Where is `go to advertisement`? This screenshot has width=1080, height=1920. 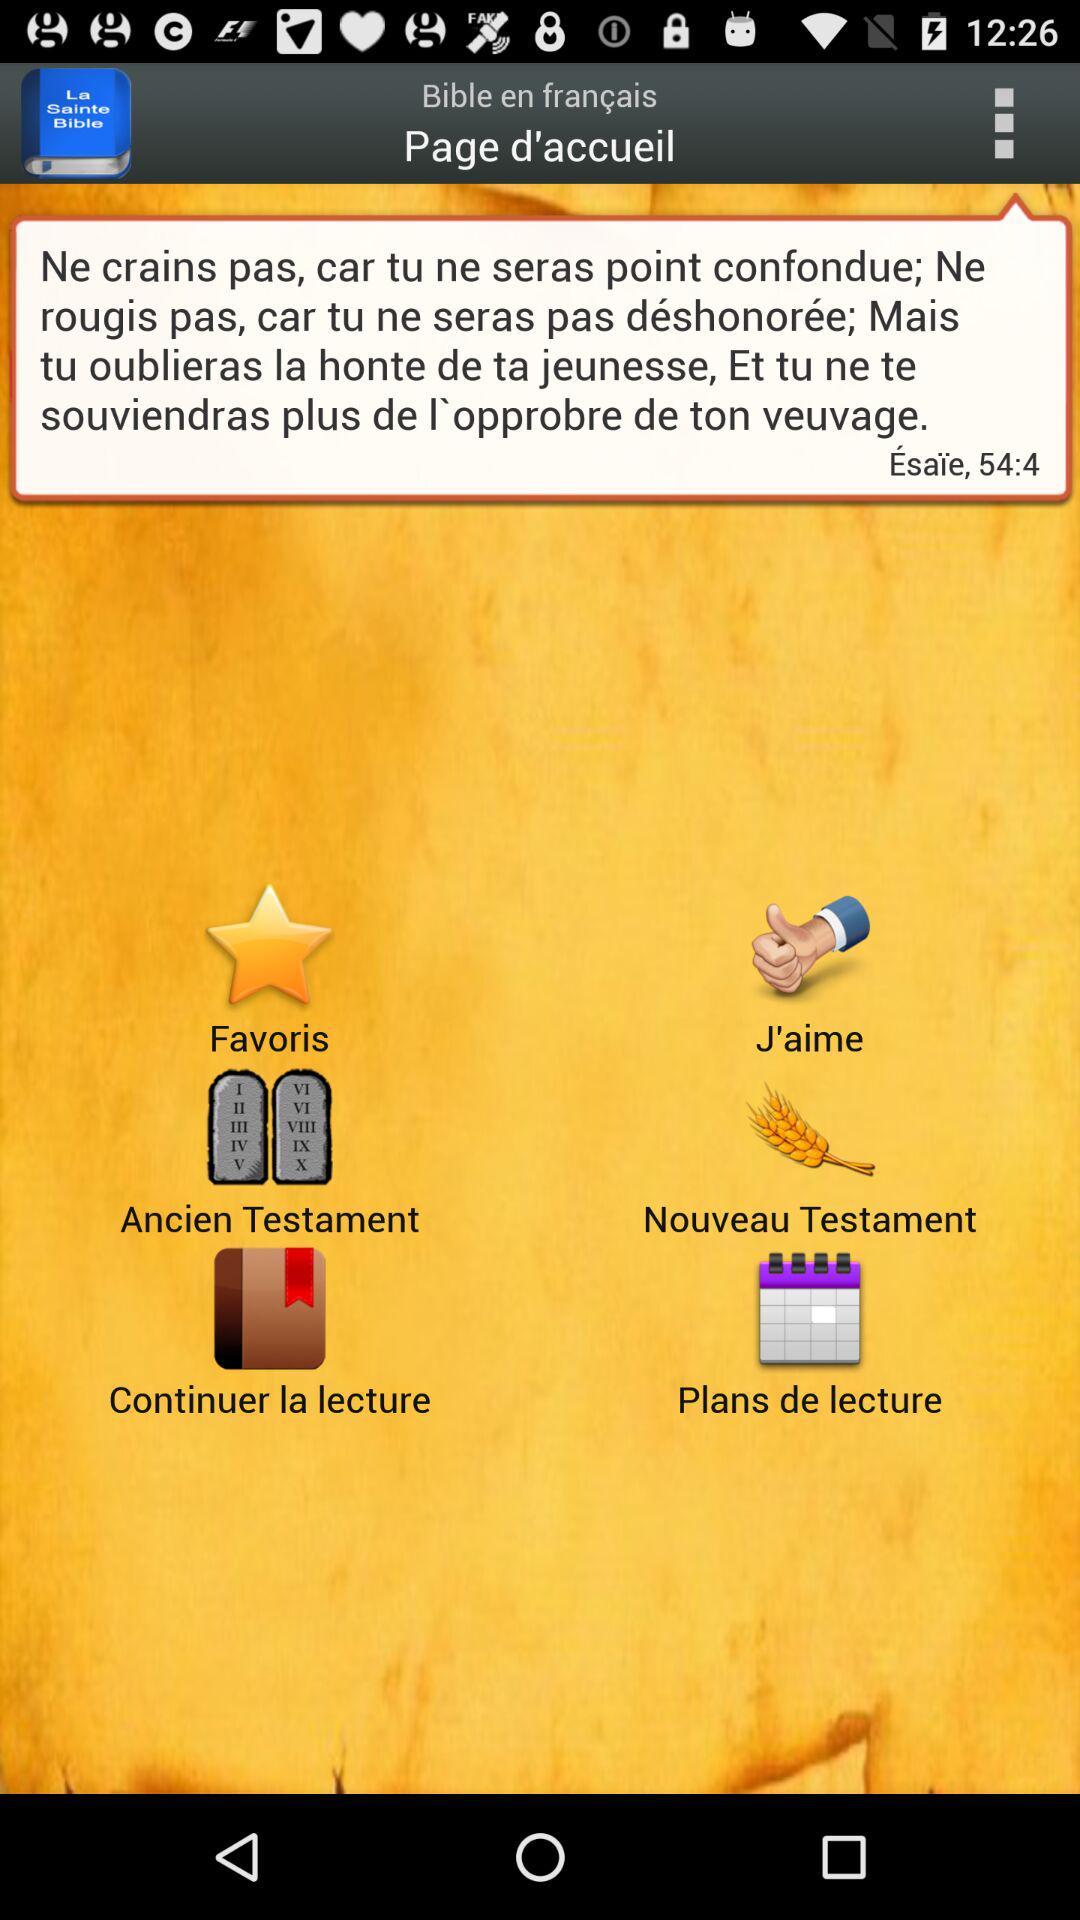 go to advertisement is located at coordinates (810, 1128).